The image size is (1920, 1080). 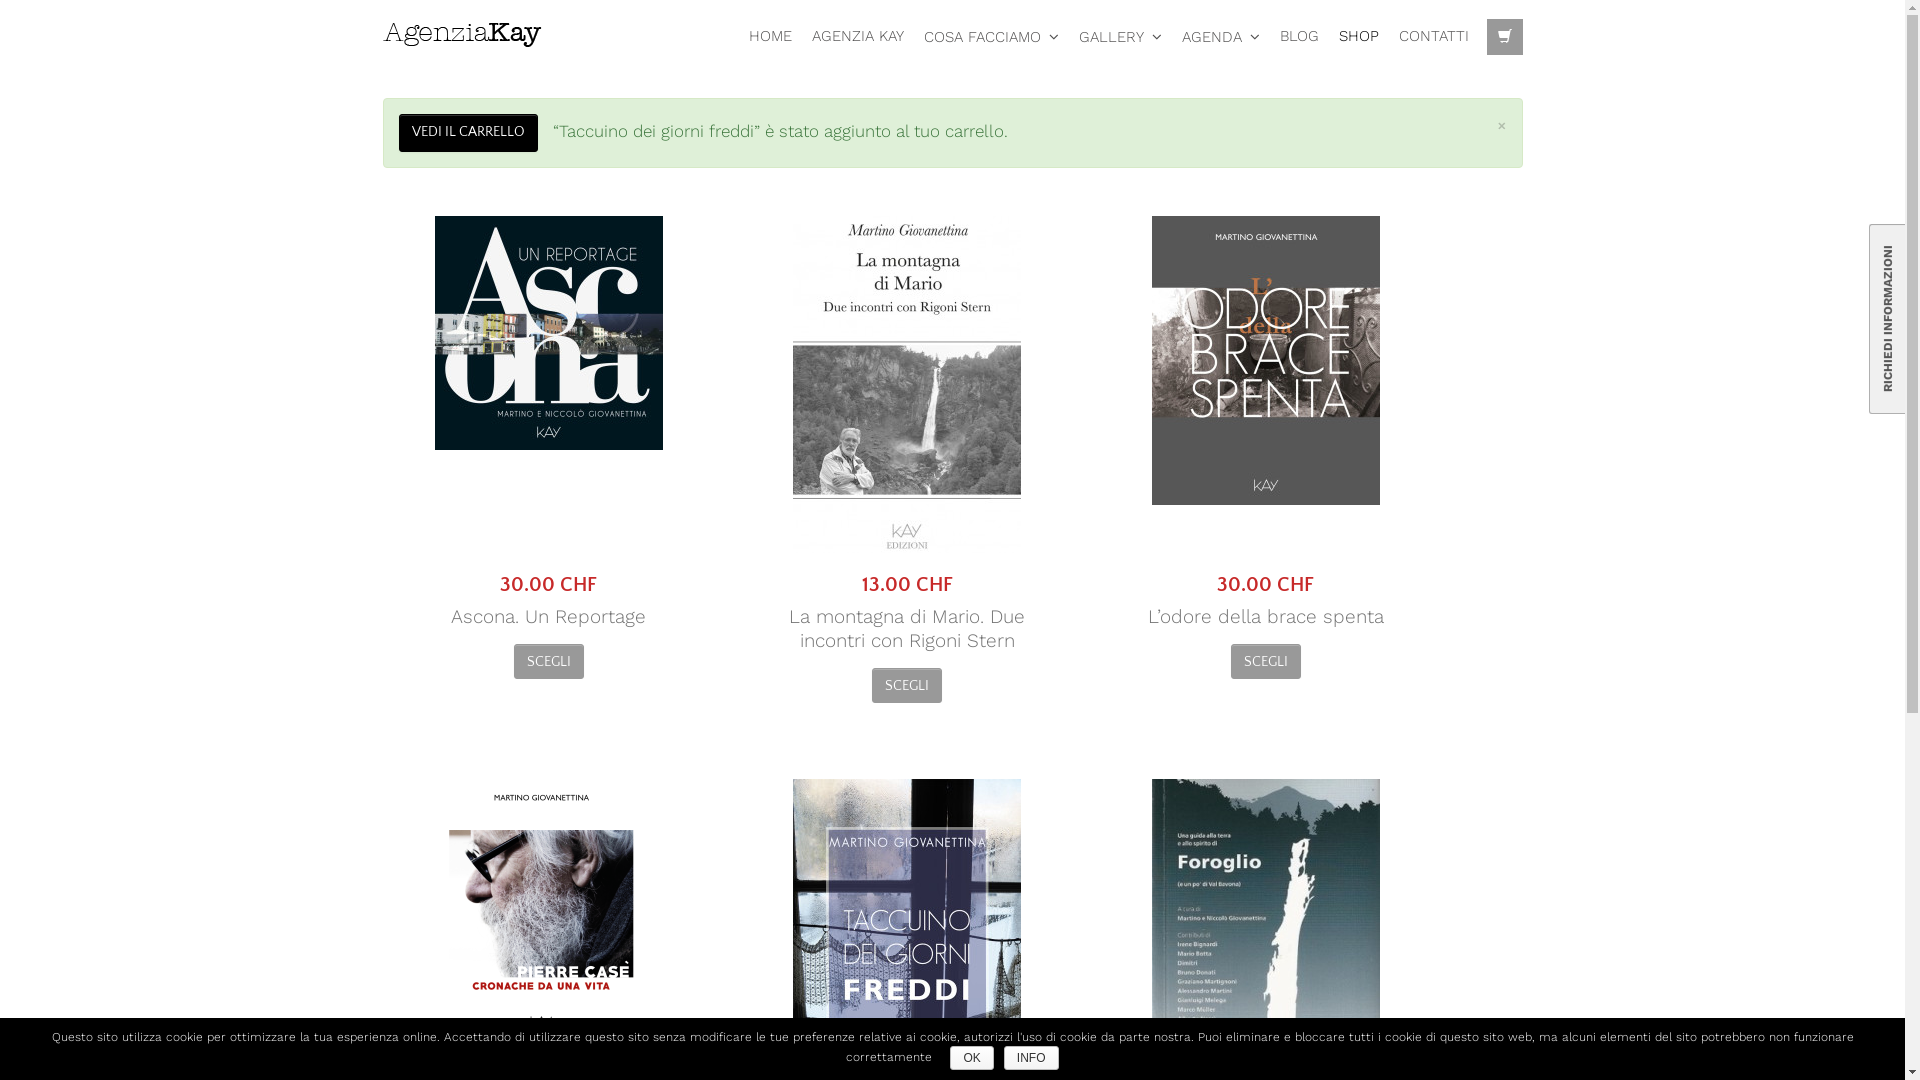 I want to click on OK, so click(x=972, y=1058).